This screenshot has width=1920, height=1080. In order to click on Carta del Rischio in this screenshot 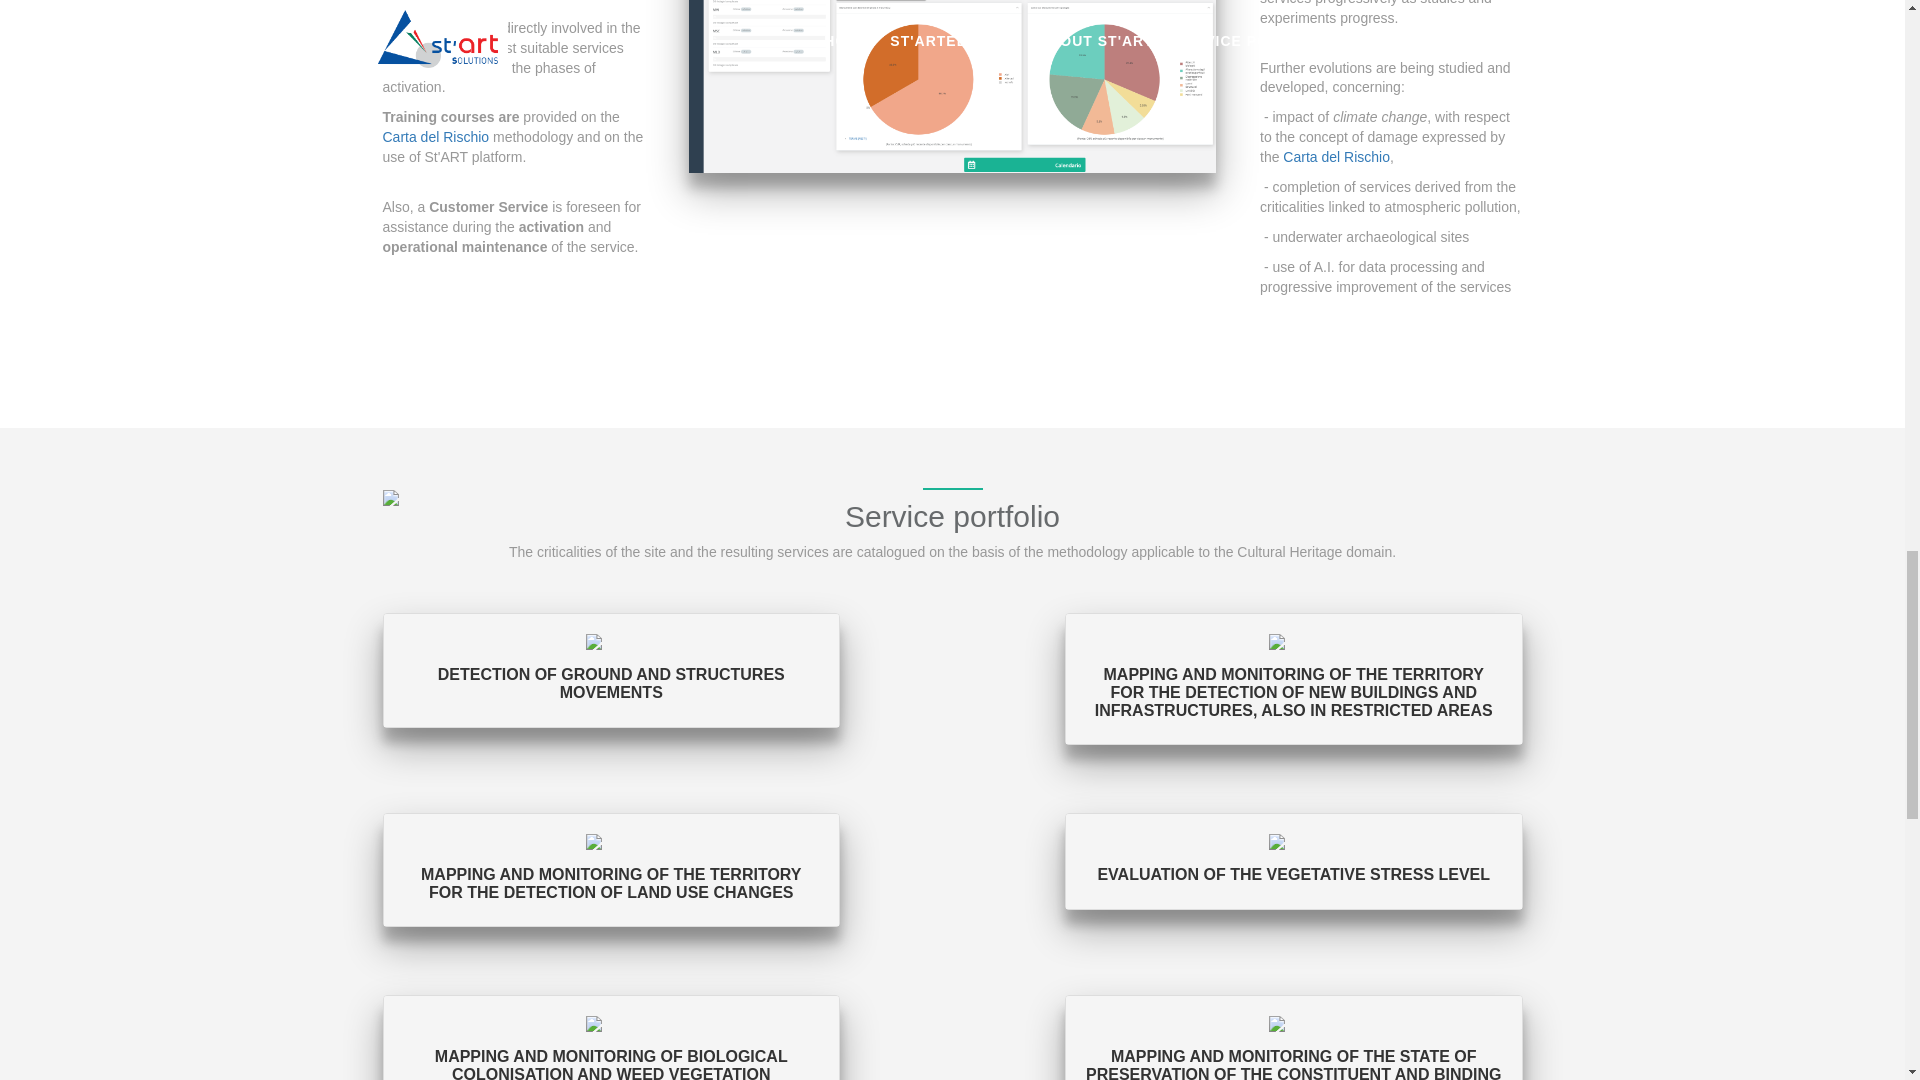, I will do `click(436, 136)`.